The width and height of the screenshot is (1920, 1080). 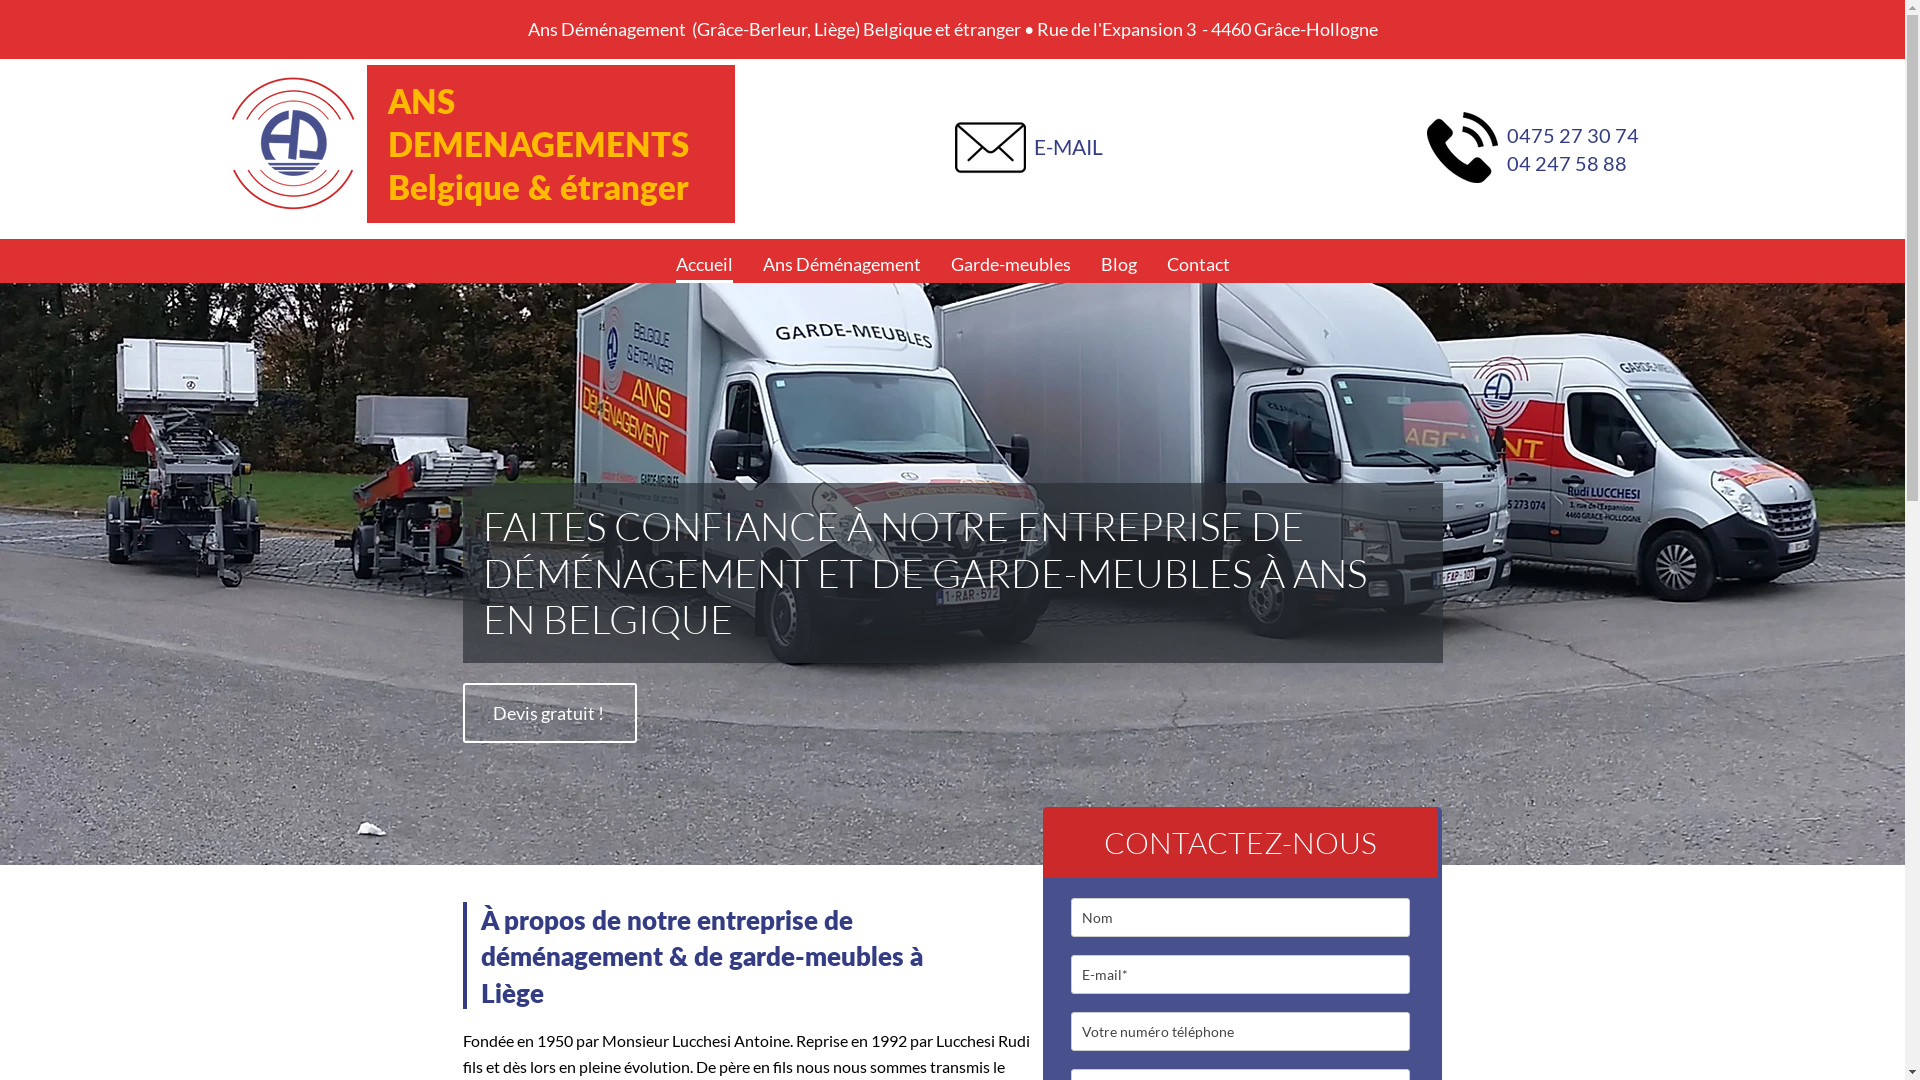 What do you see at coordinates (1010, 266) in the screenshot?
I see `Garde-meubles` at bounding box center [1010, 266].